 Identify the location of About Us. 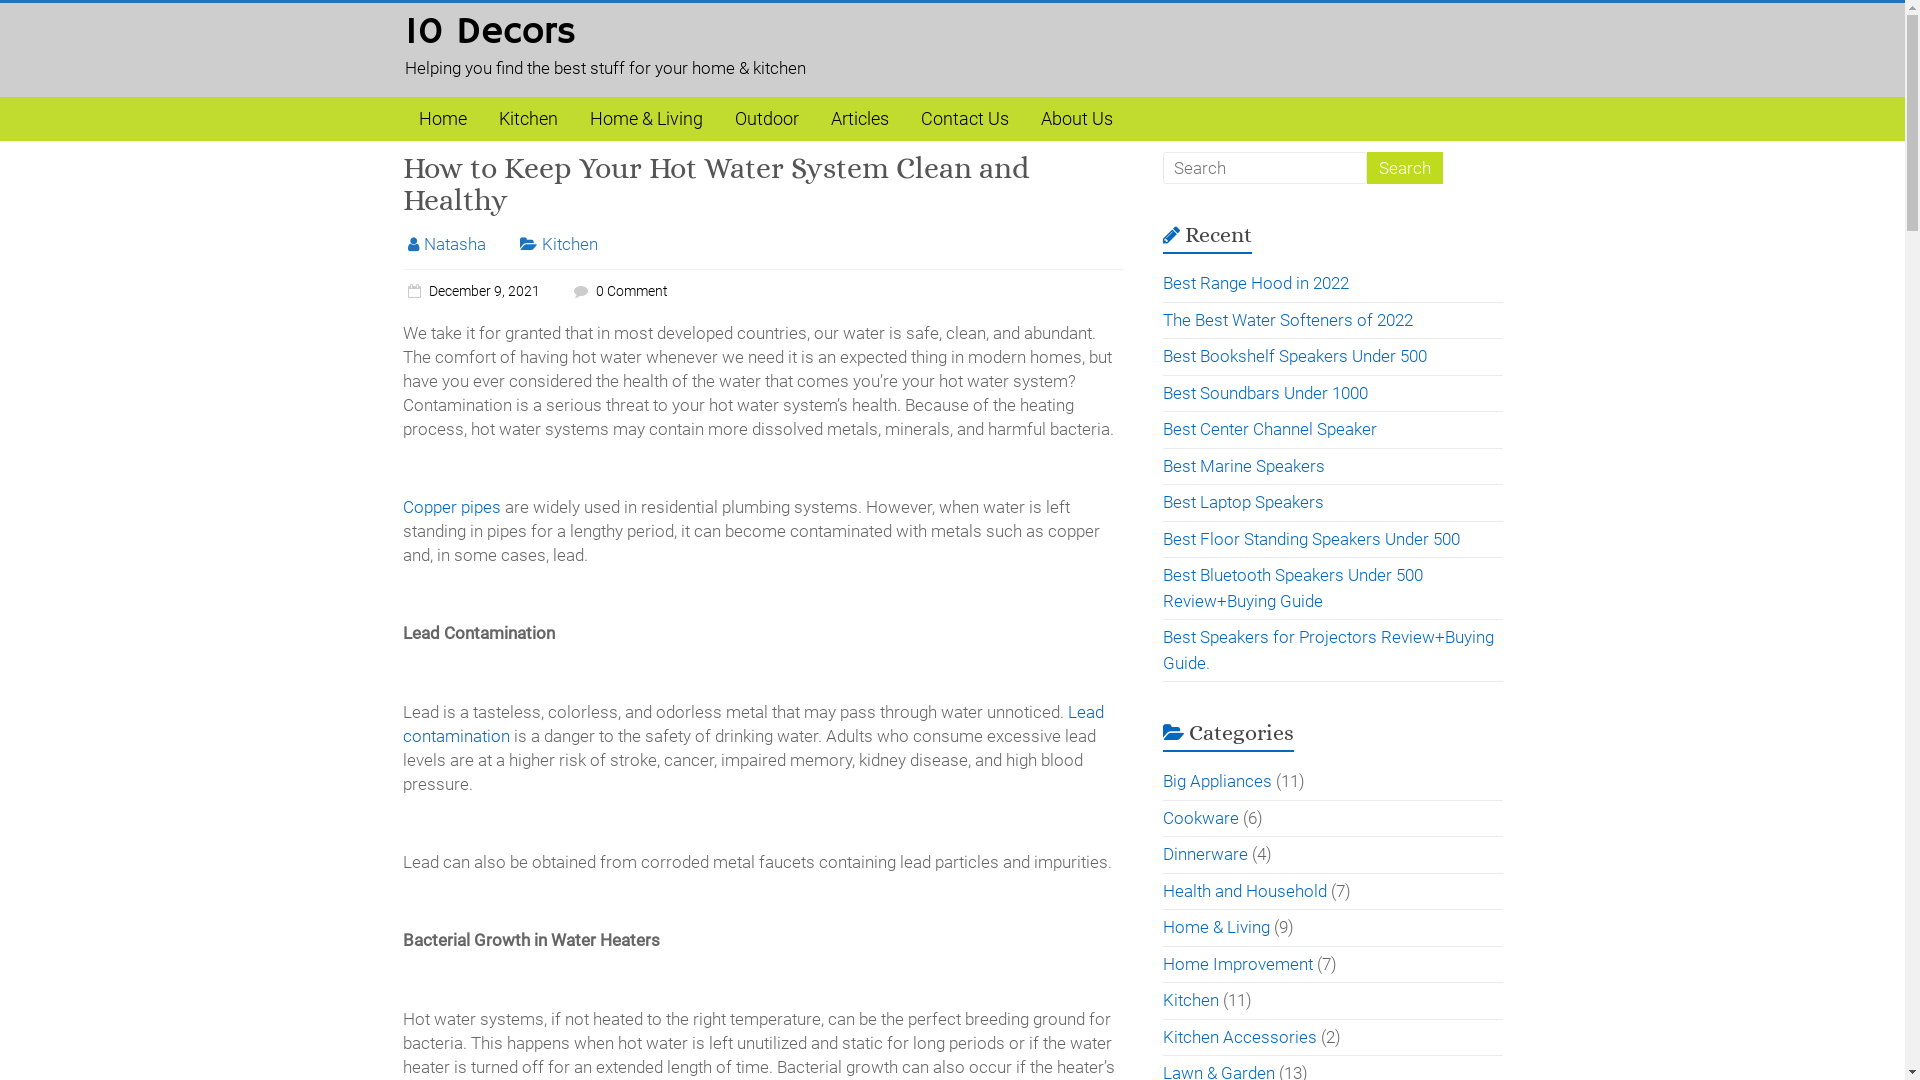
(1076, 119).